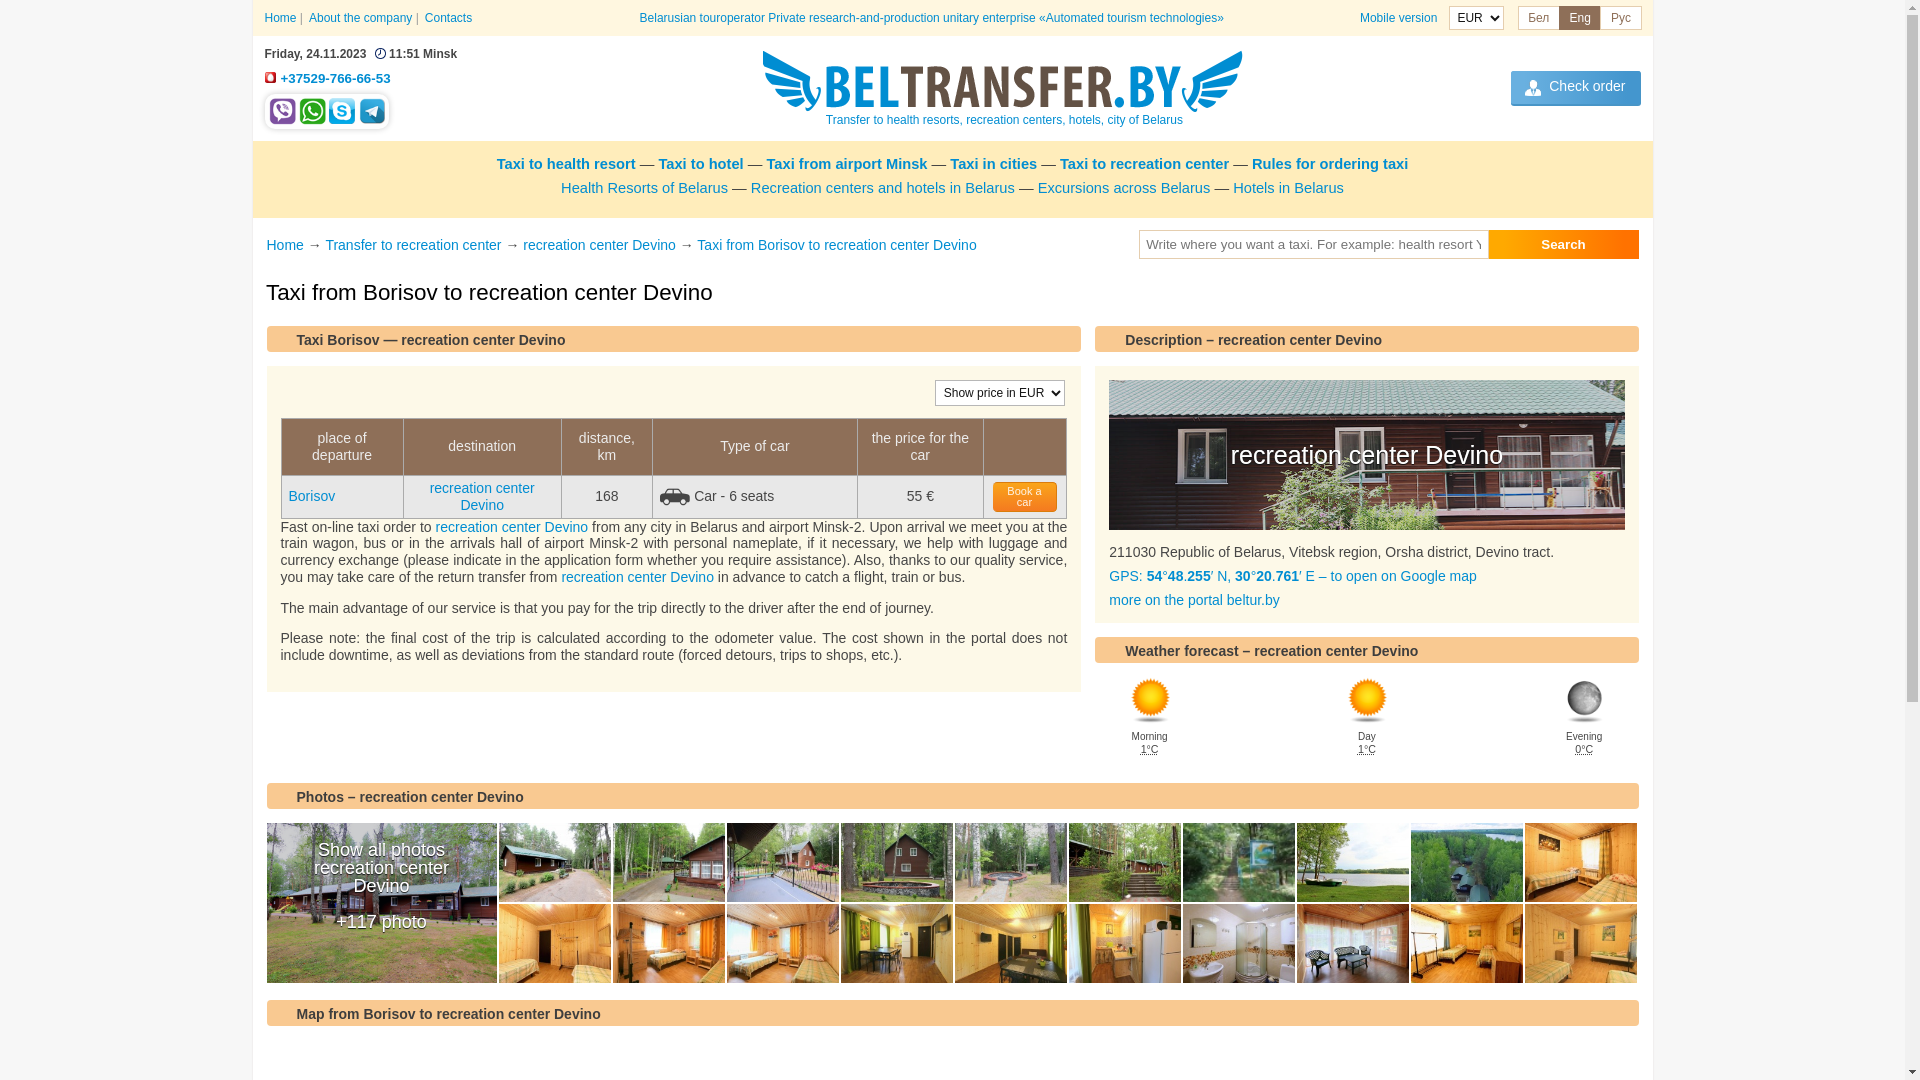  I want to click on Taxi from Borisov to recreation center Devino, so click(836, 245).